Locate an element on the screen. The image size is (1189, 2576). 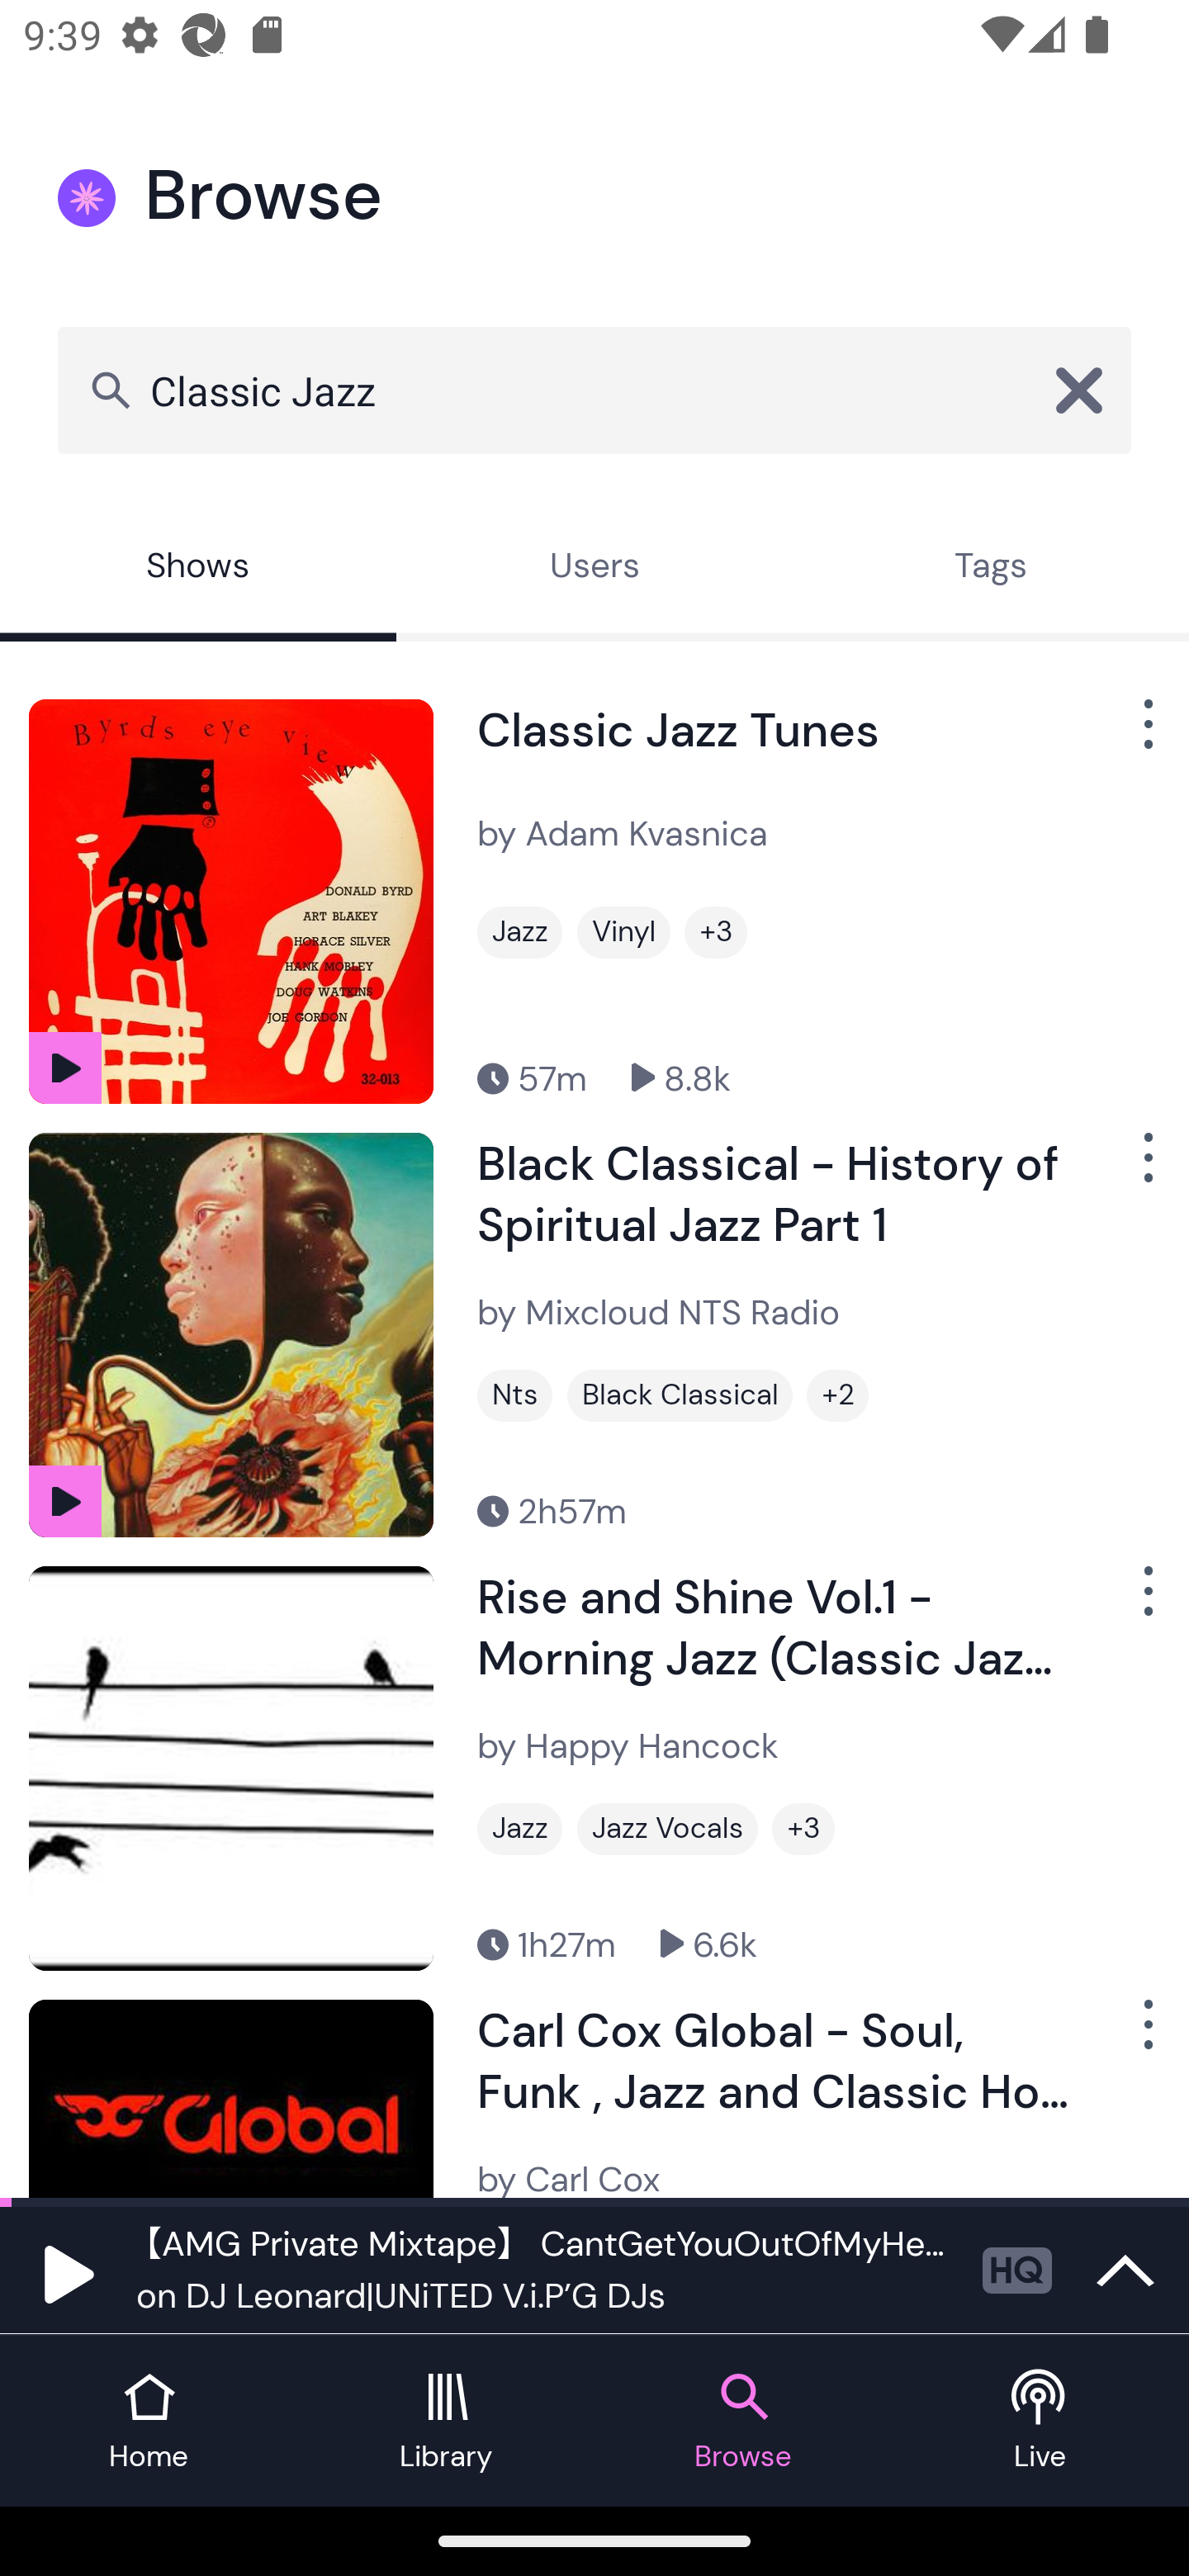
Home tab Home is located at coordinates (149, 2421).